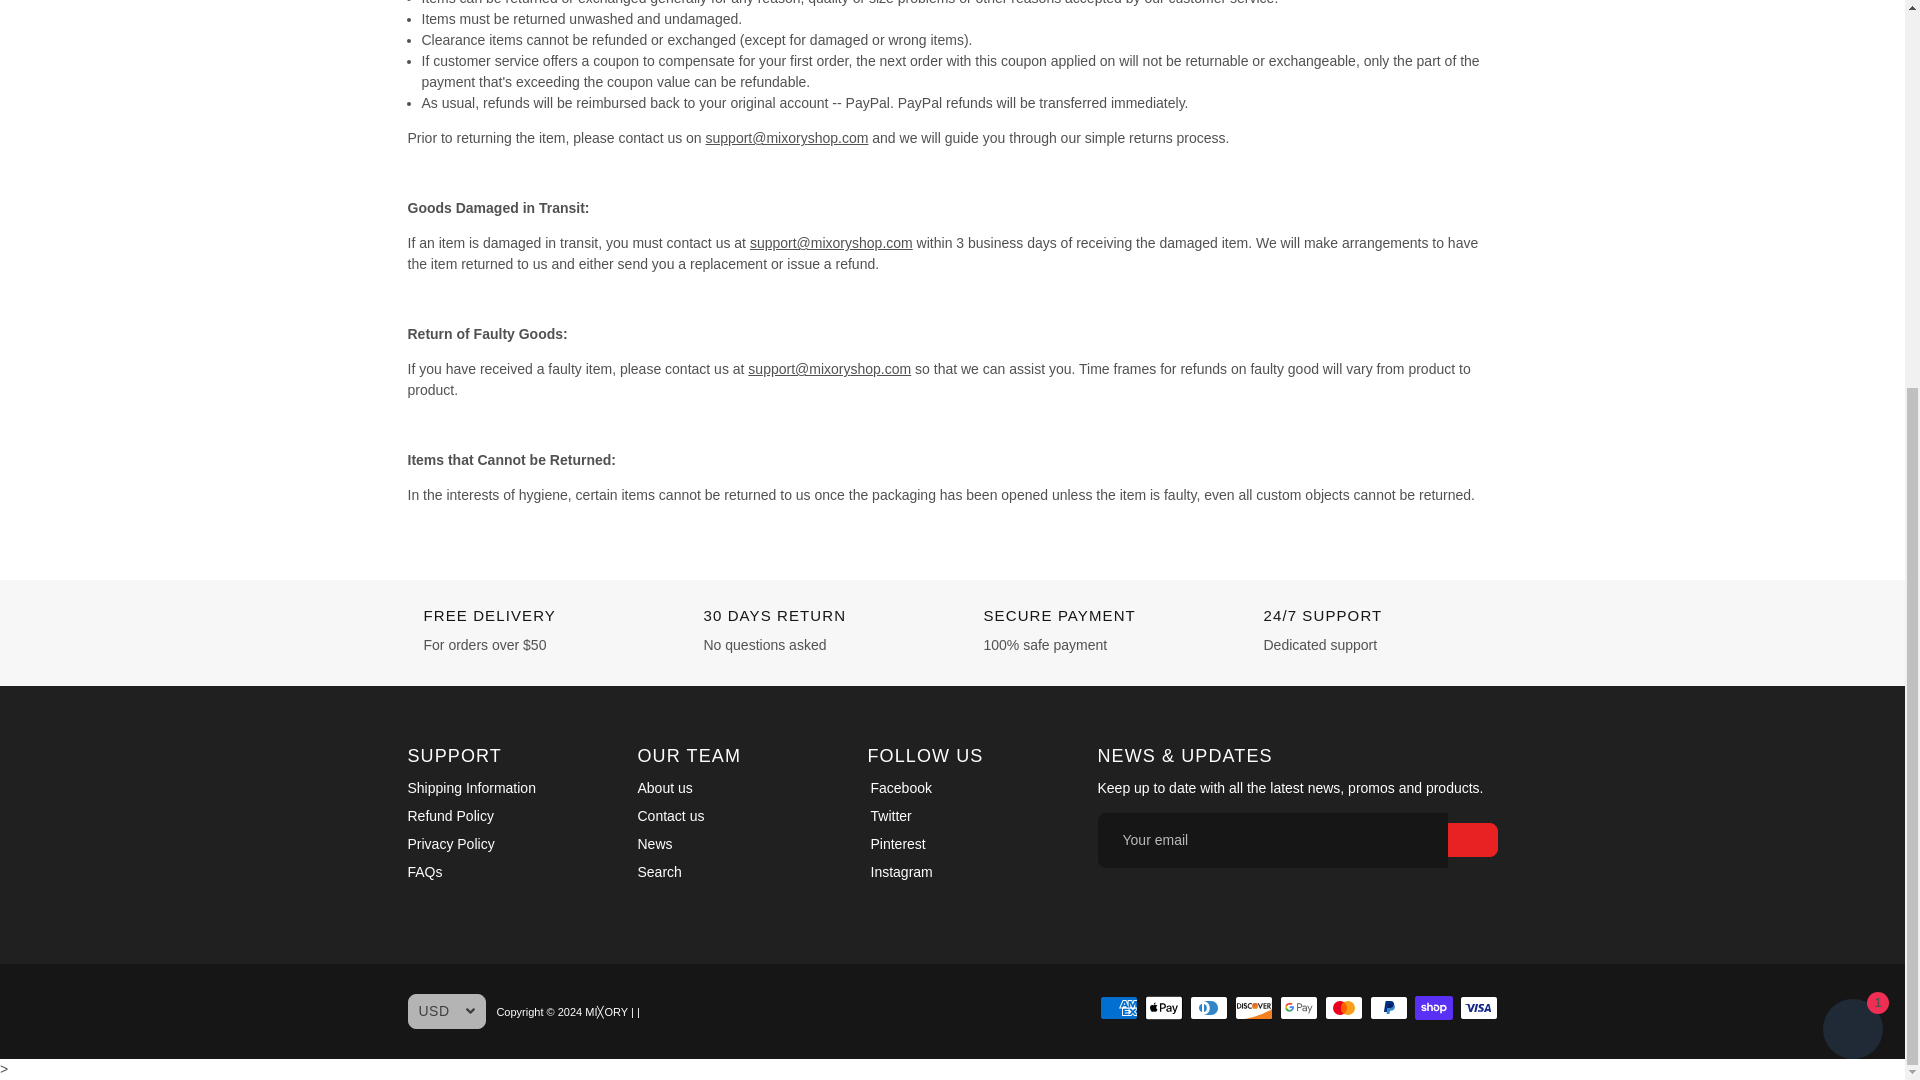  I want to click on Discover, so click(1253, 1007).